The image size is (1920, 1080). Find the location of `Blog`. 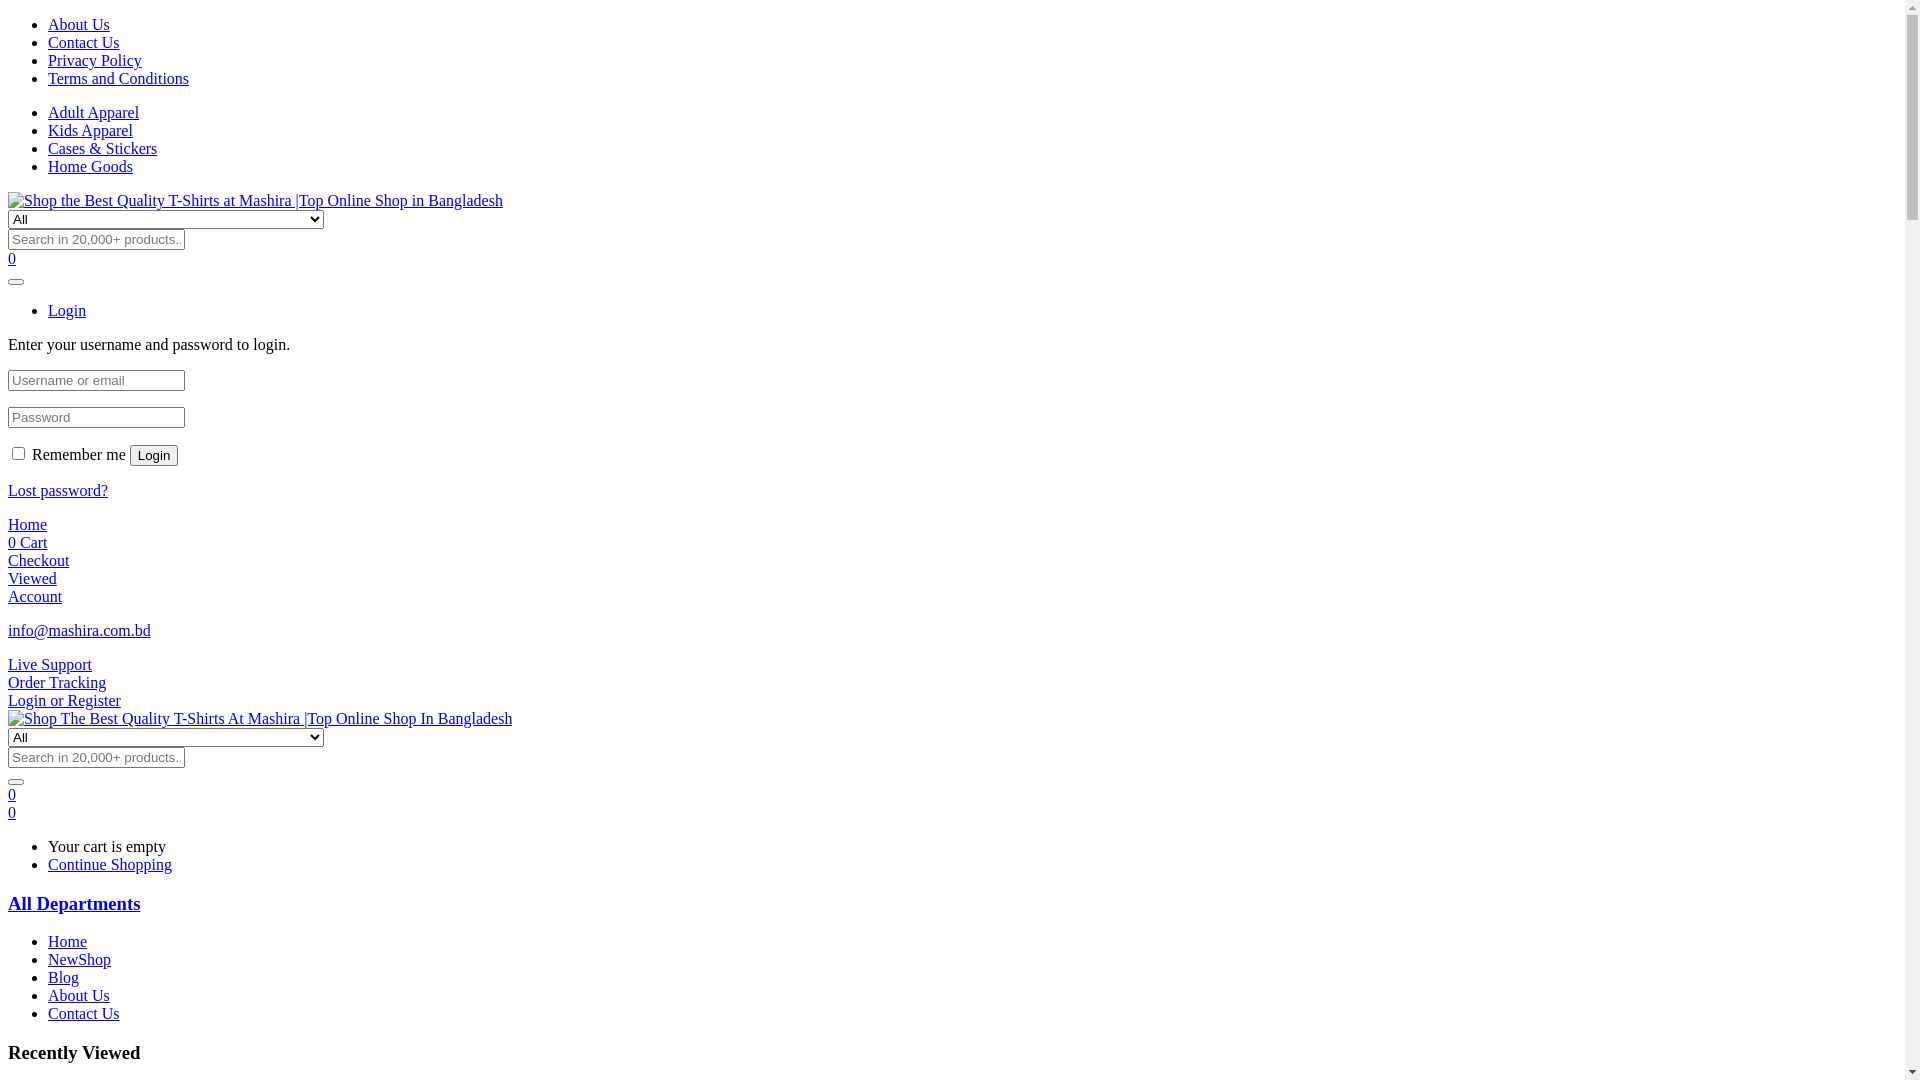

Blog is located at coordinates (64, 978).